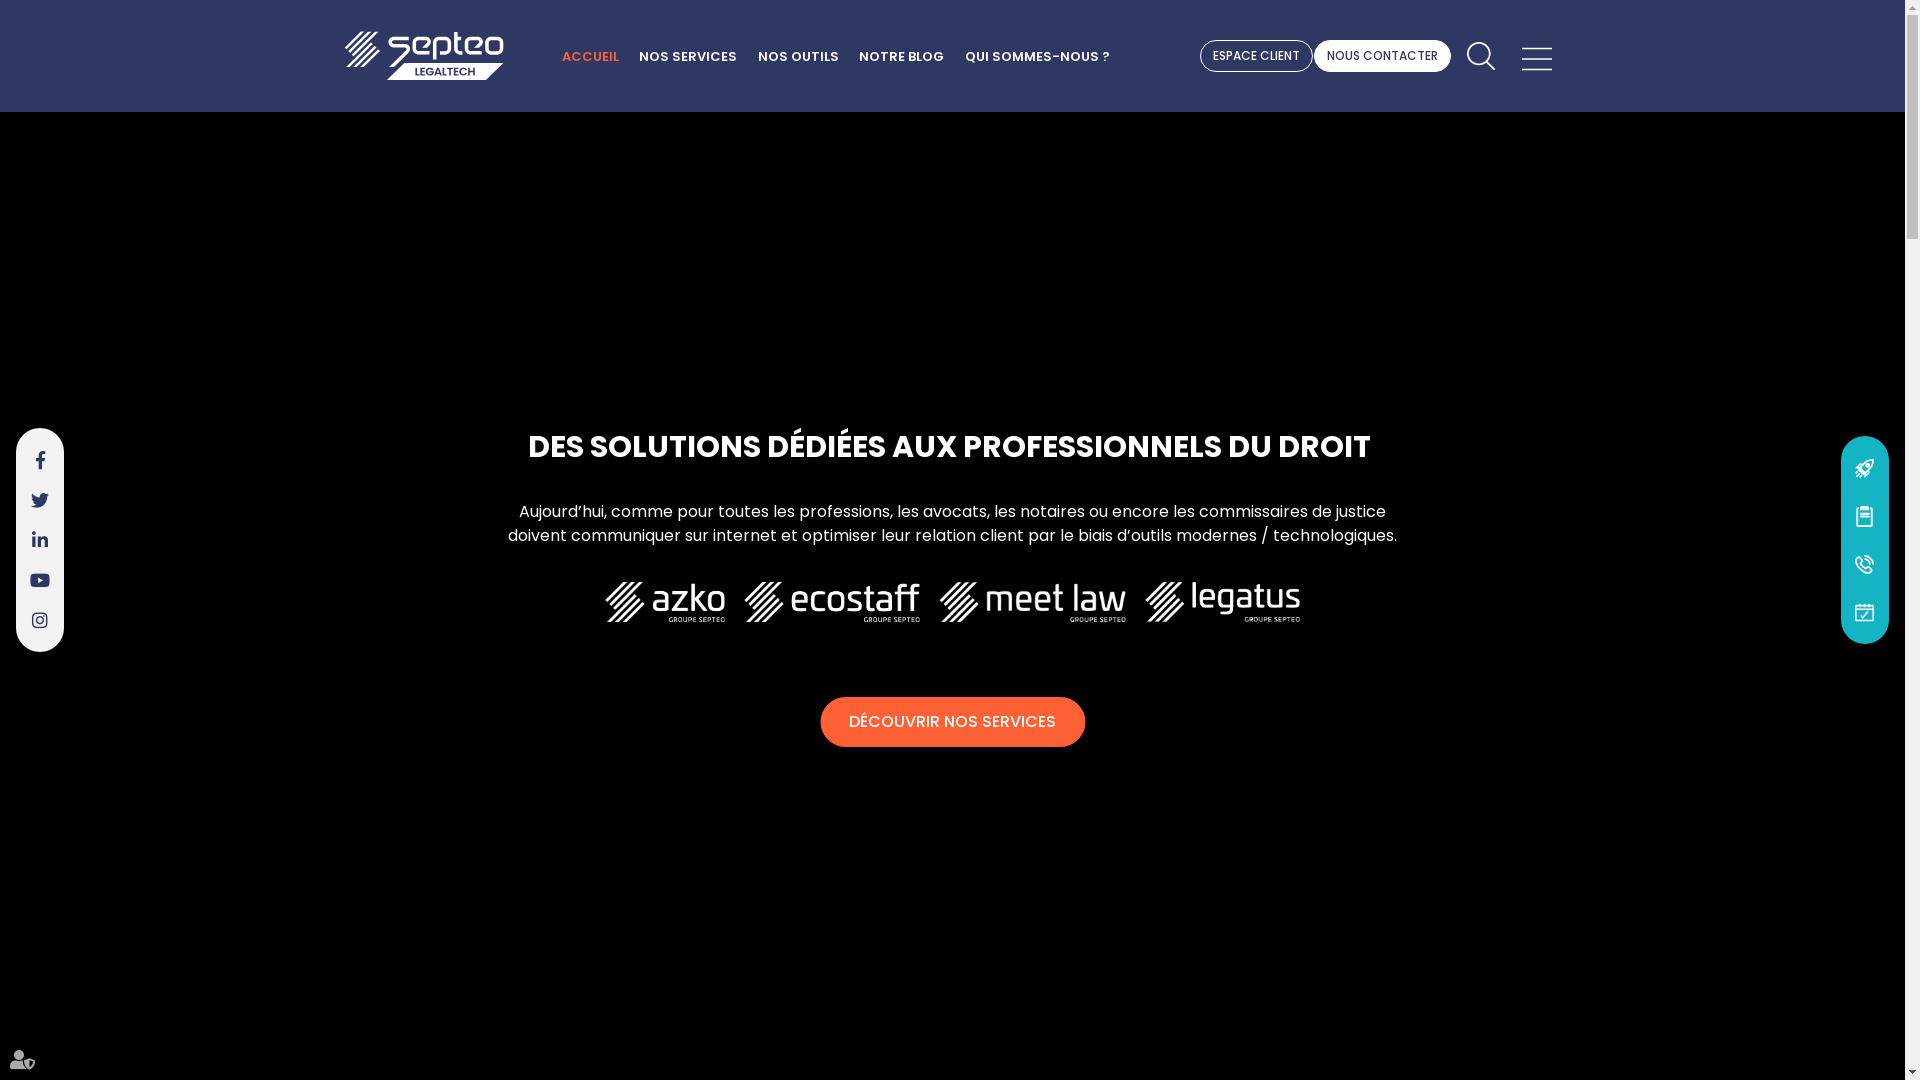  Describe the element at coordinates (1382, 56) in the screenshot. I see `NOUS CONTACTER` at that location.